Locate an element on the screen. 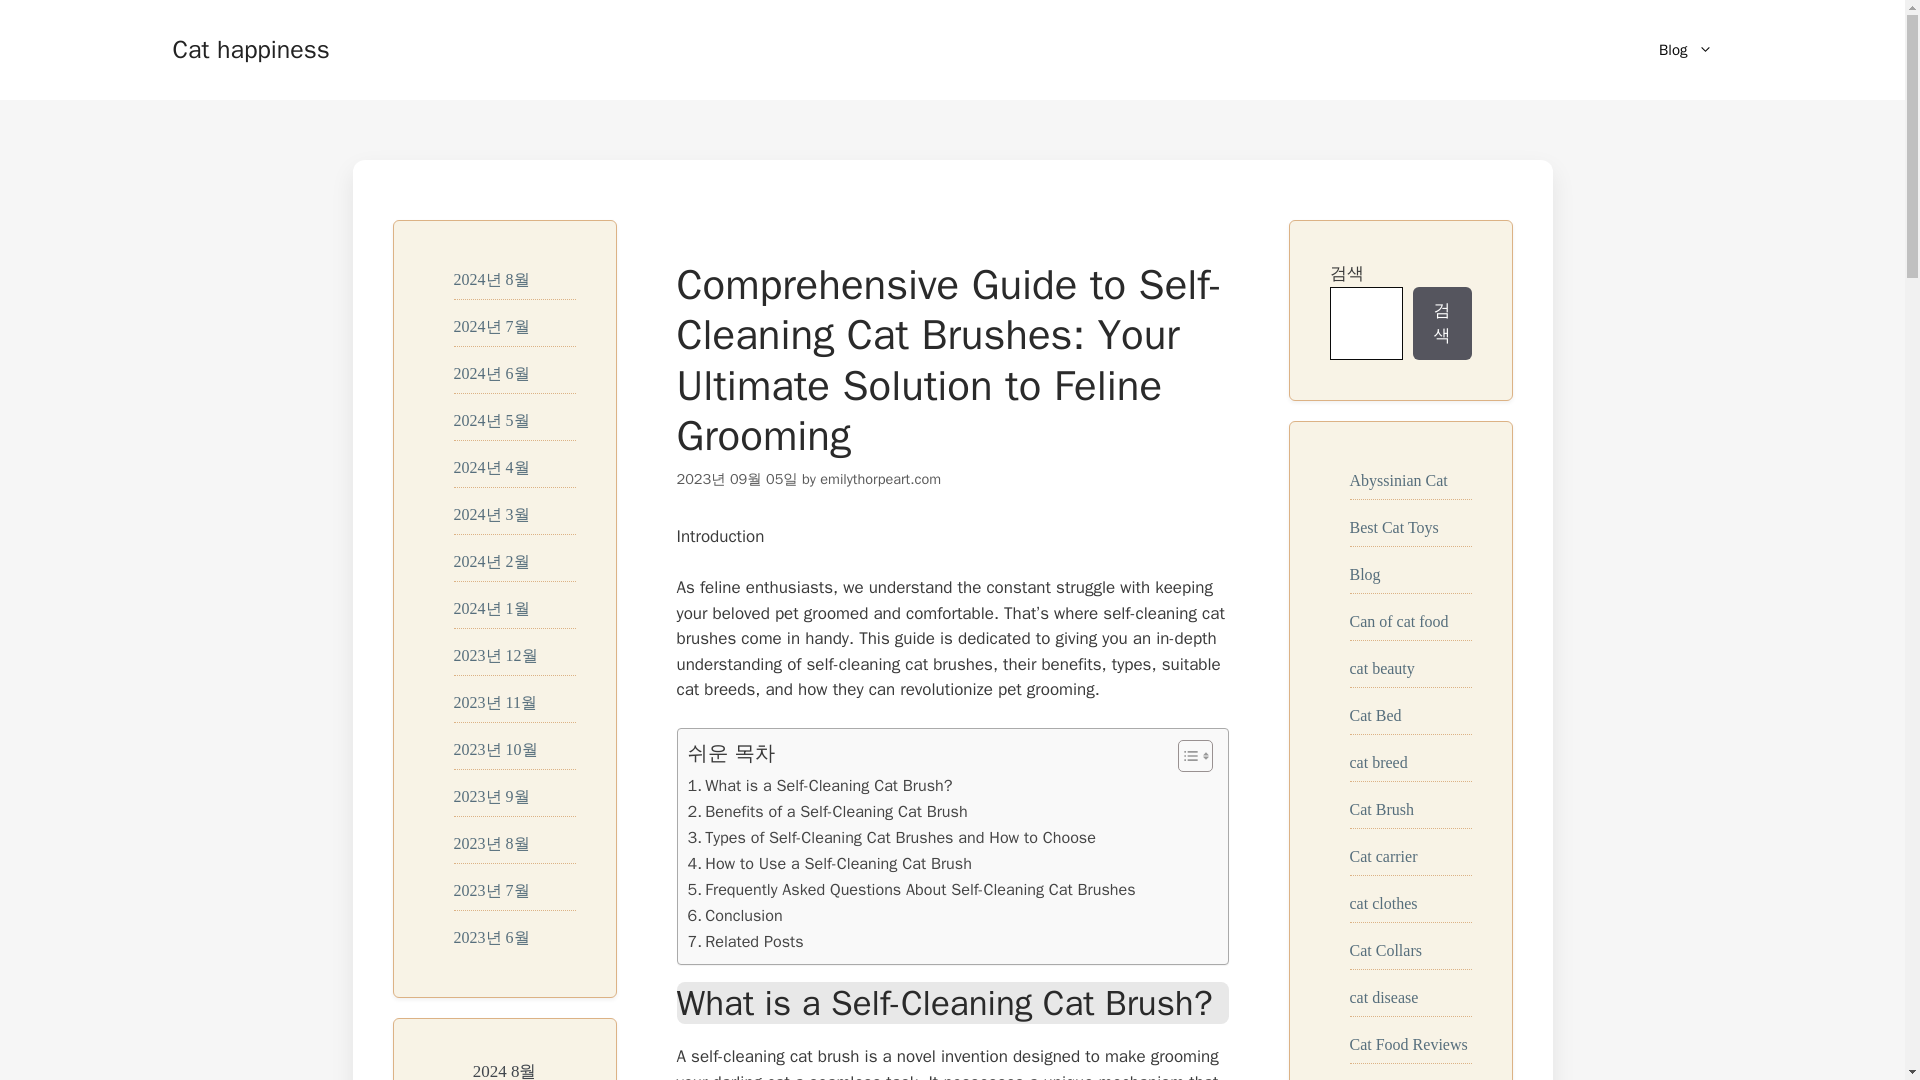 This screenshot has height=1080, width=1920. Blog is located at coordinates (1685, 50).